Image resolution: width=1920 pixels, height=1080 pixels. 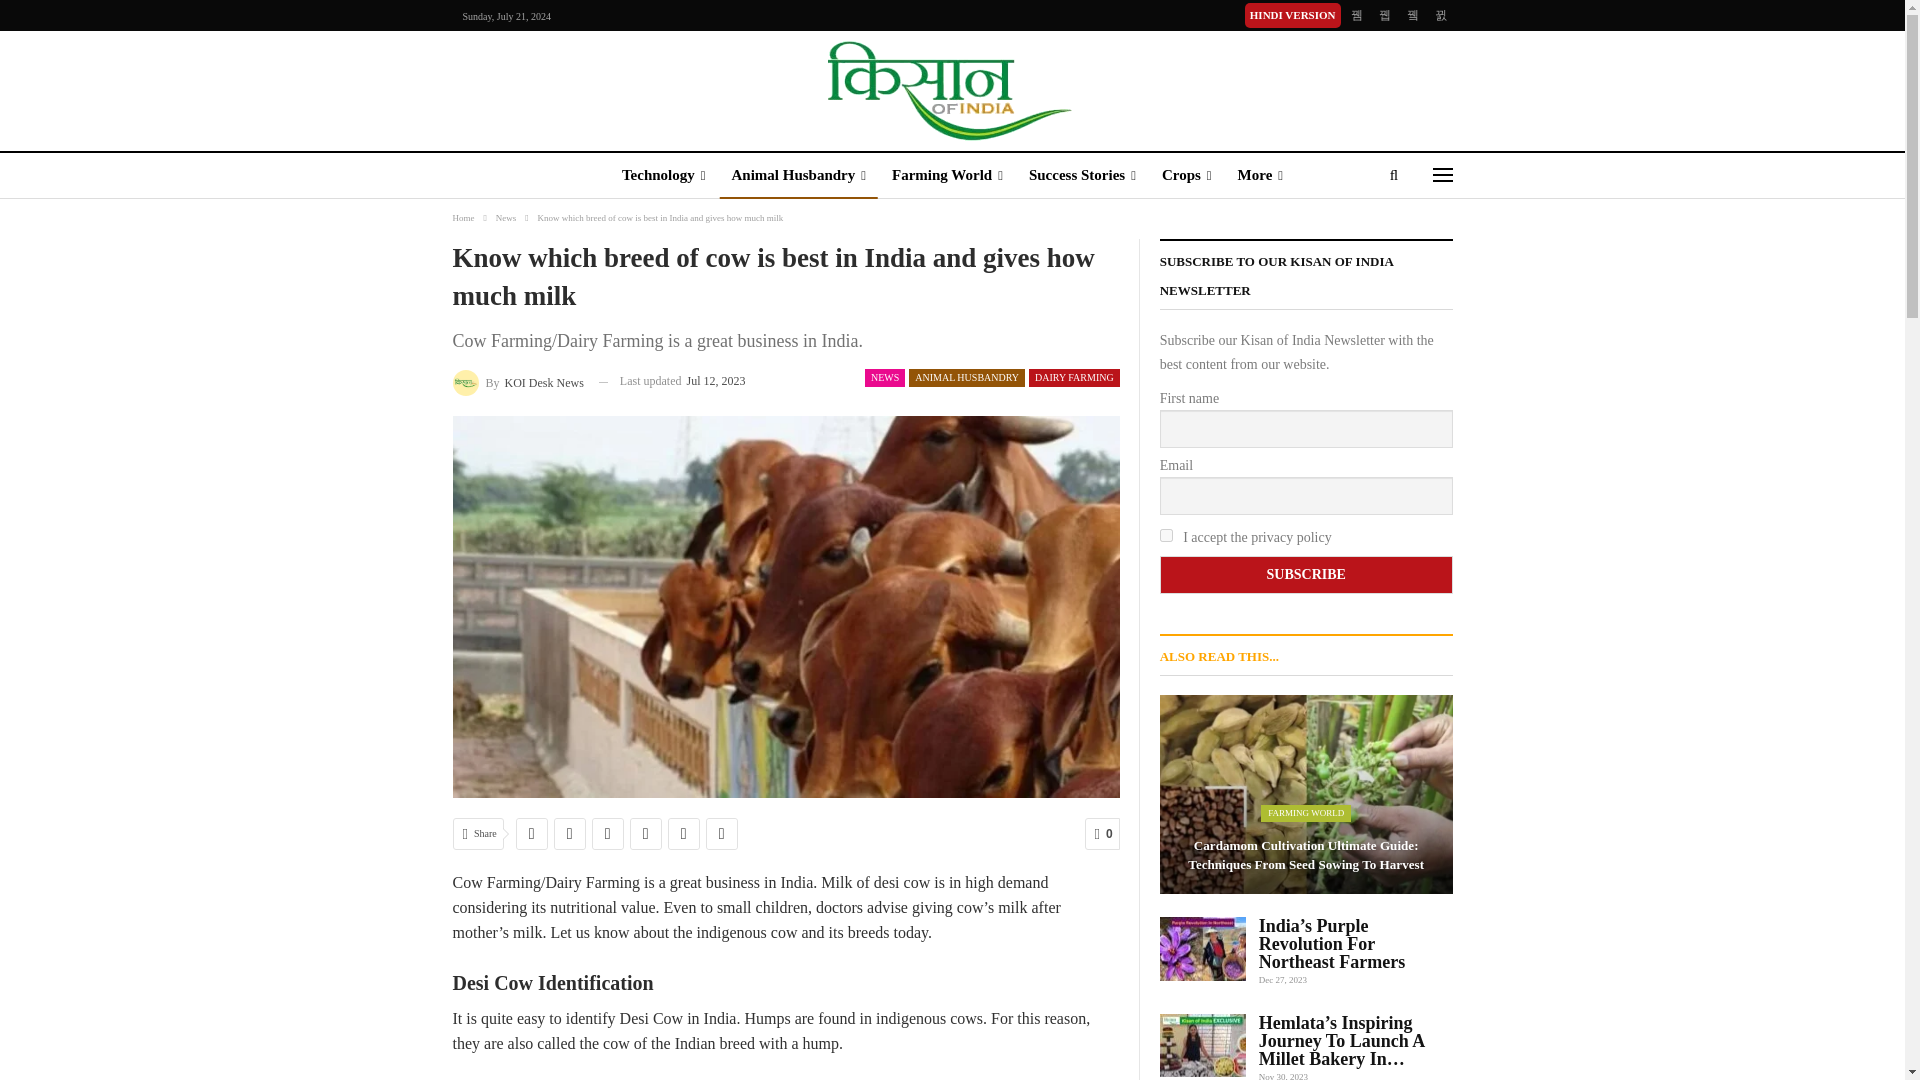 I want to click on on, so click(x=1166, y=536).